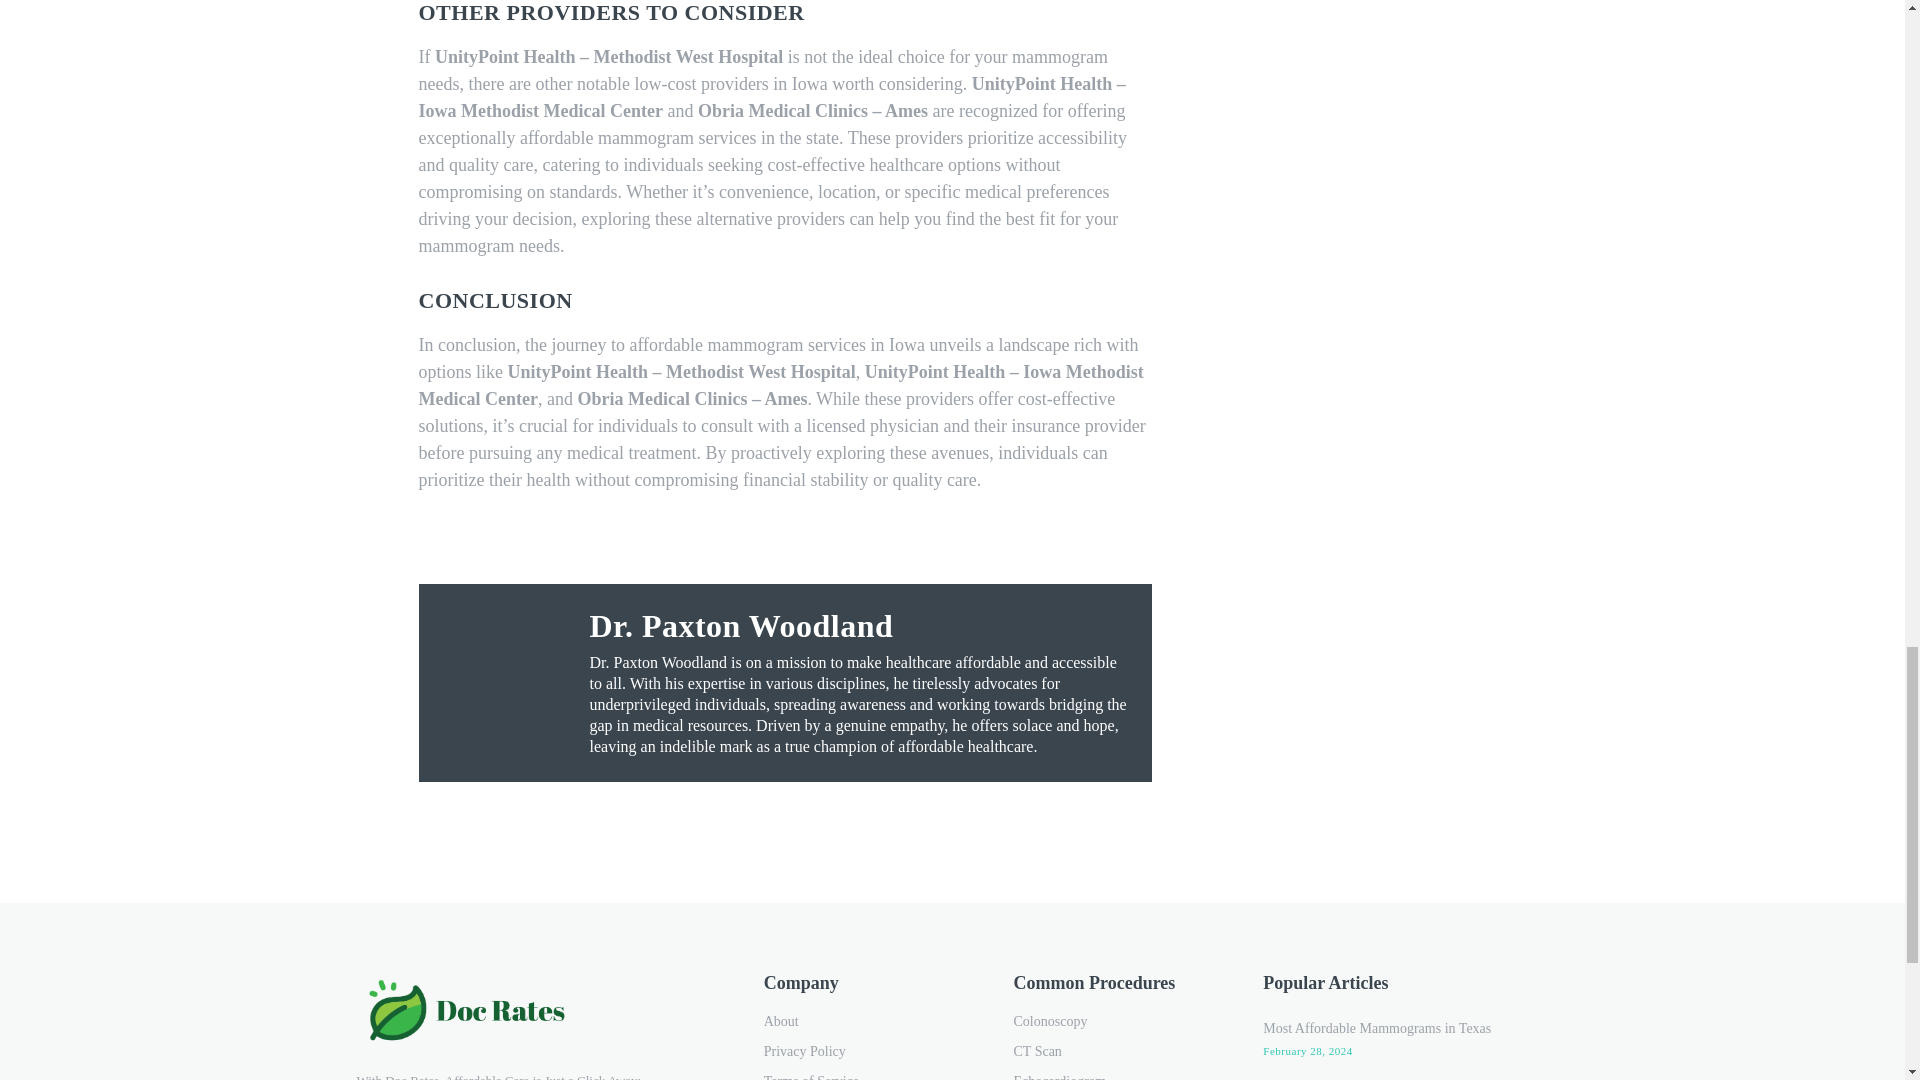 The image size is (1920, 1080). I want to click on Terms of Service, so click(864, 1074).